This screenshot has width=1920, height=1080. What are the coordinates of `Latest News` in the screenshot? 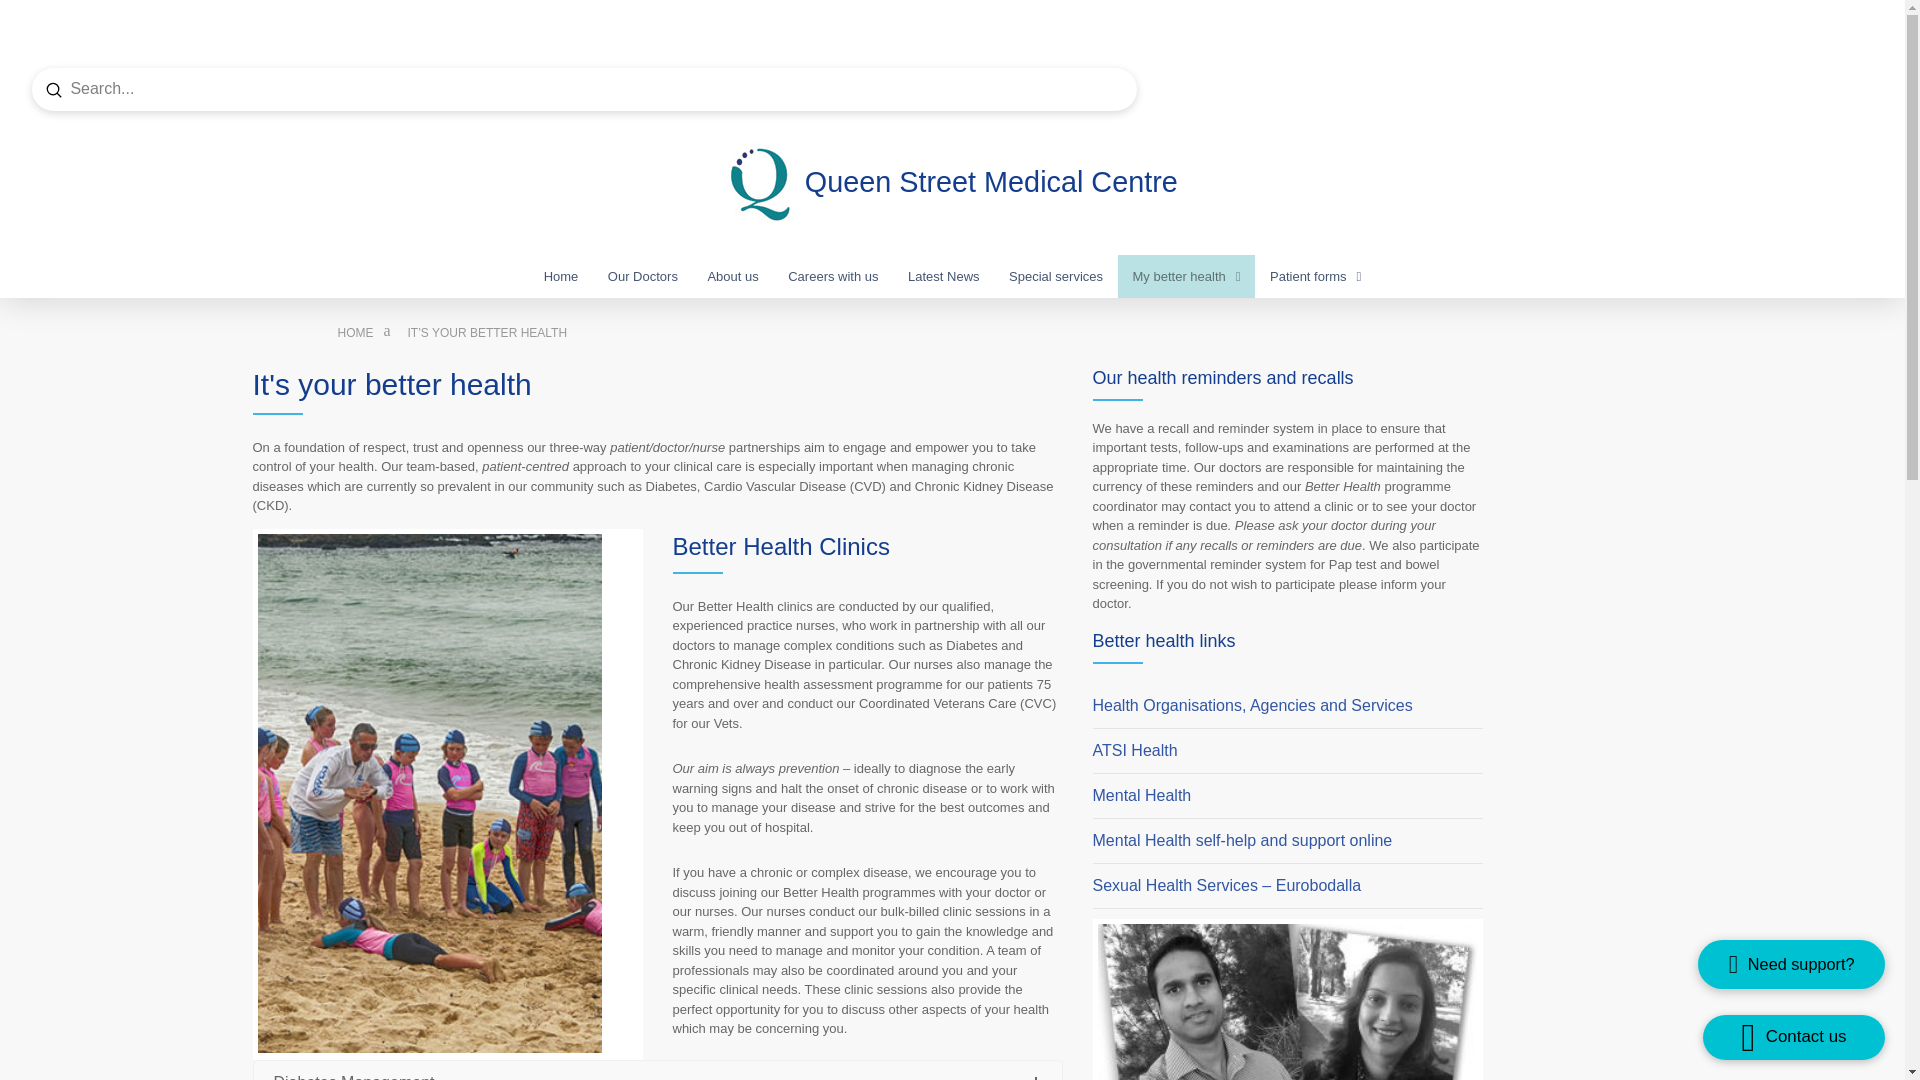 It's located at (943, 276).